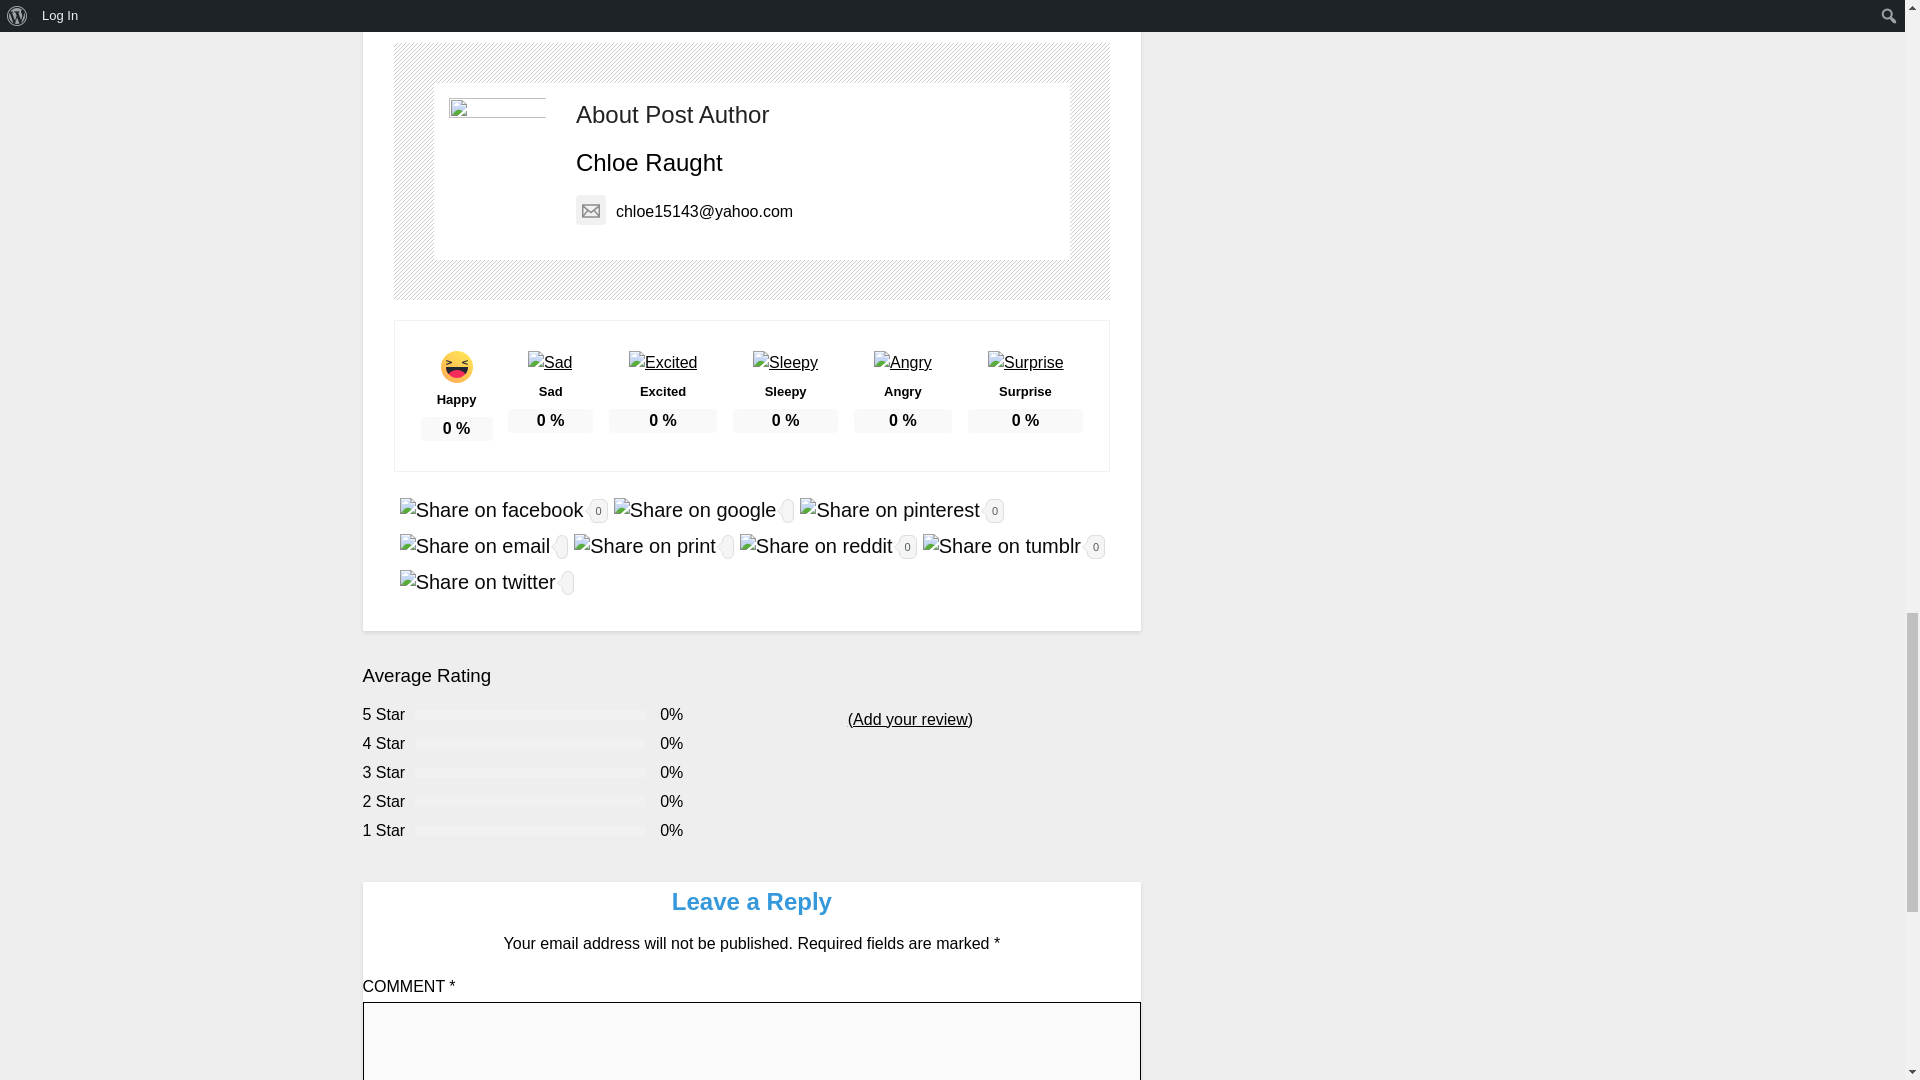 The height and width of the screenshot is (1080, 1920). Describe the element at coordinates (469, 11) in the screenshot. I see `Facebook` at that location.